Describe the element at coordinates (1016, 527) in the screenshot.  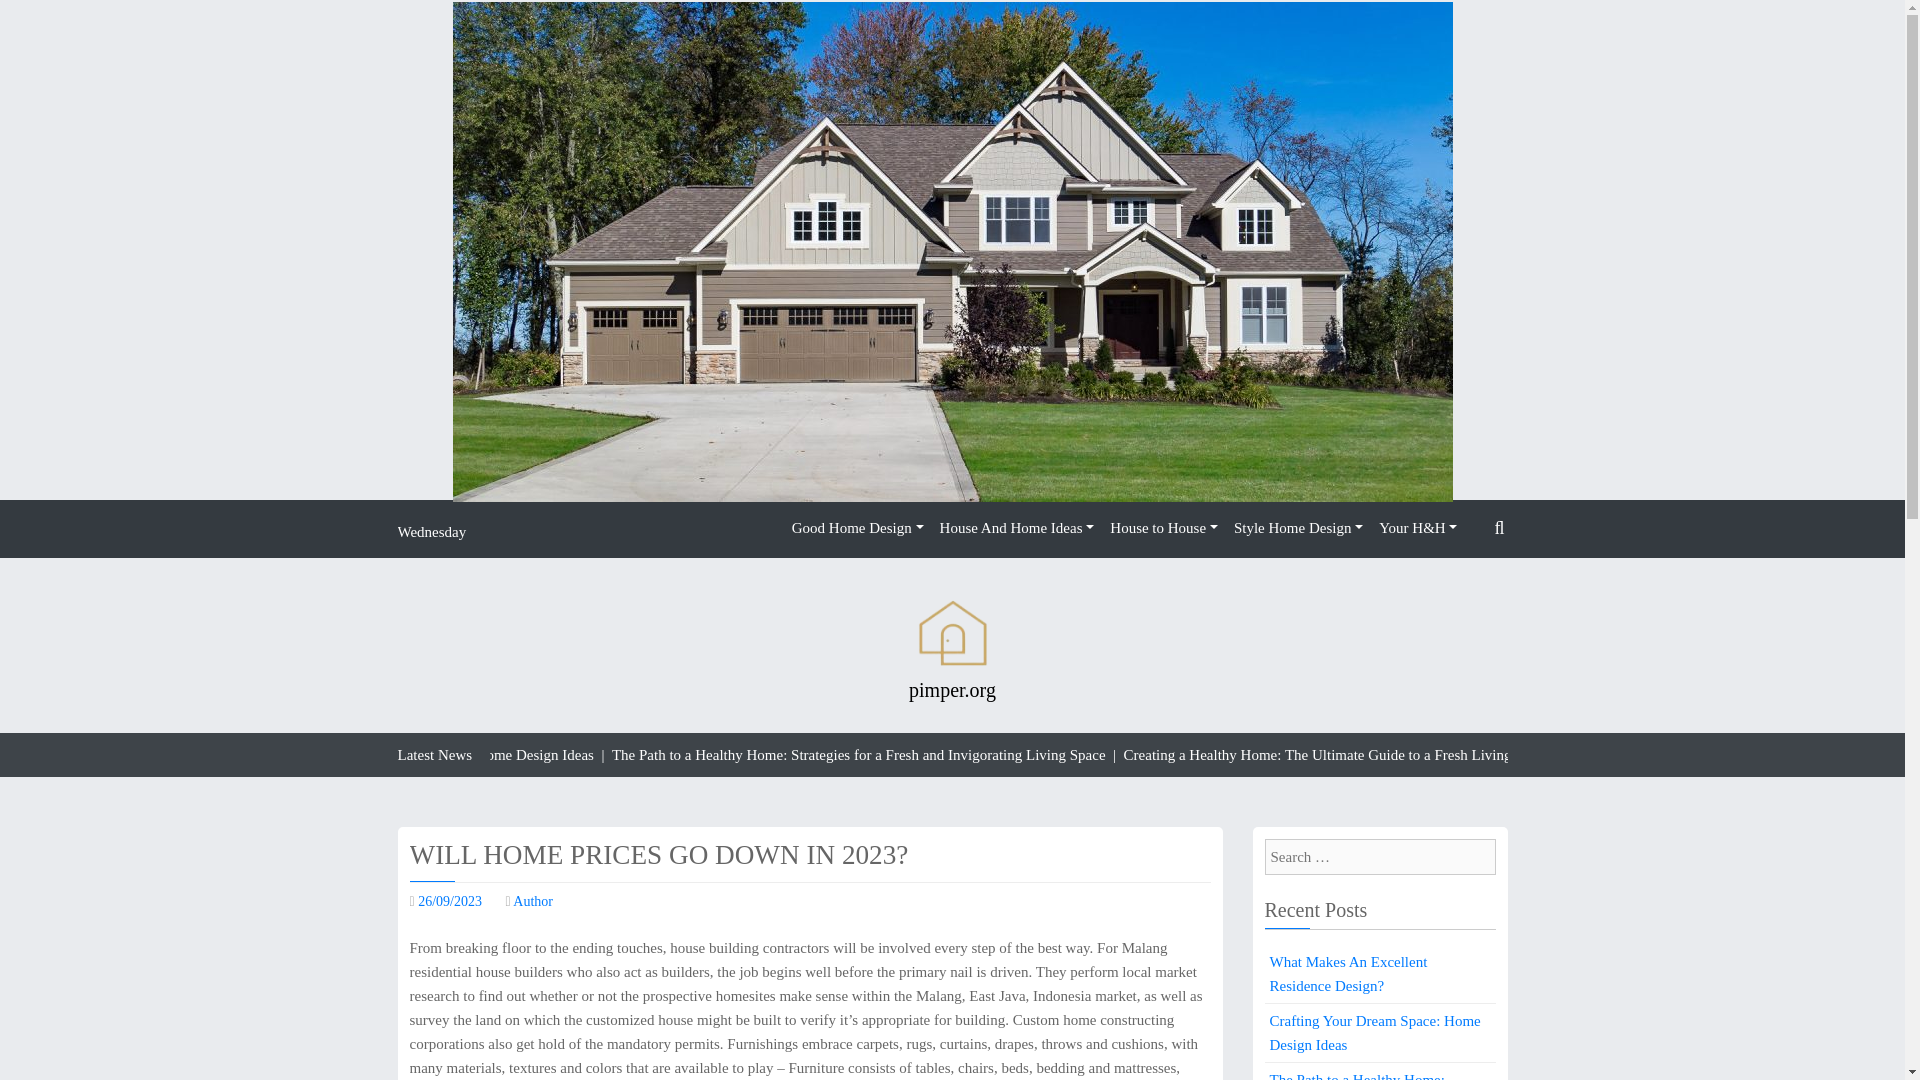
I see `House And Home Ideas` at that location.